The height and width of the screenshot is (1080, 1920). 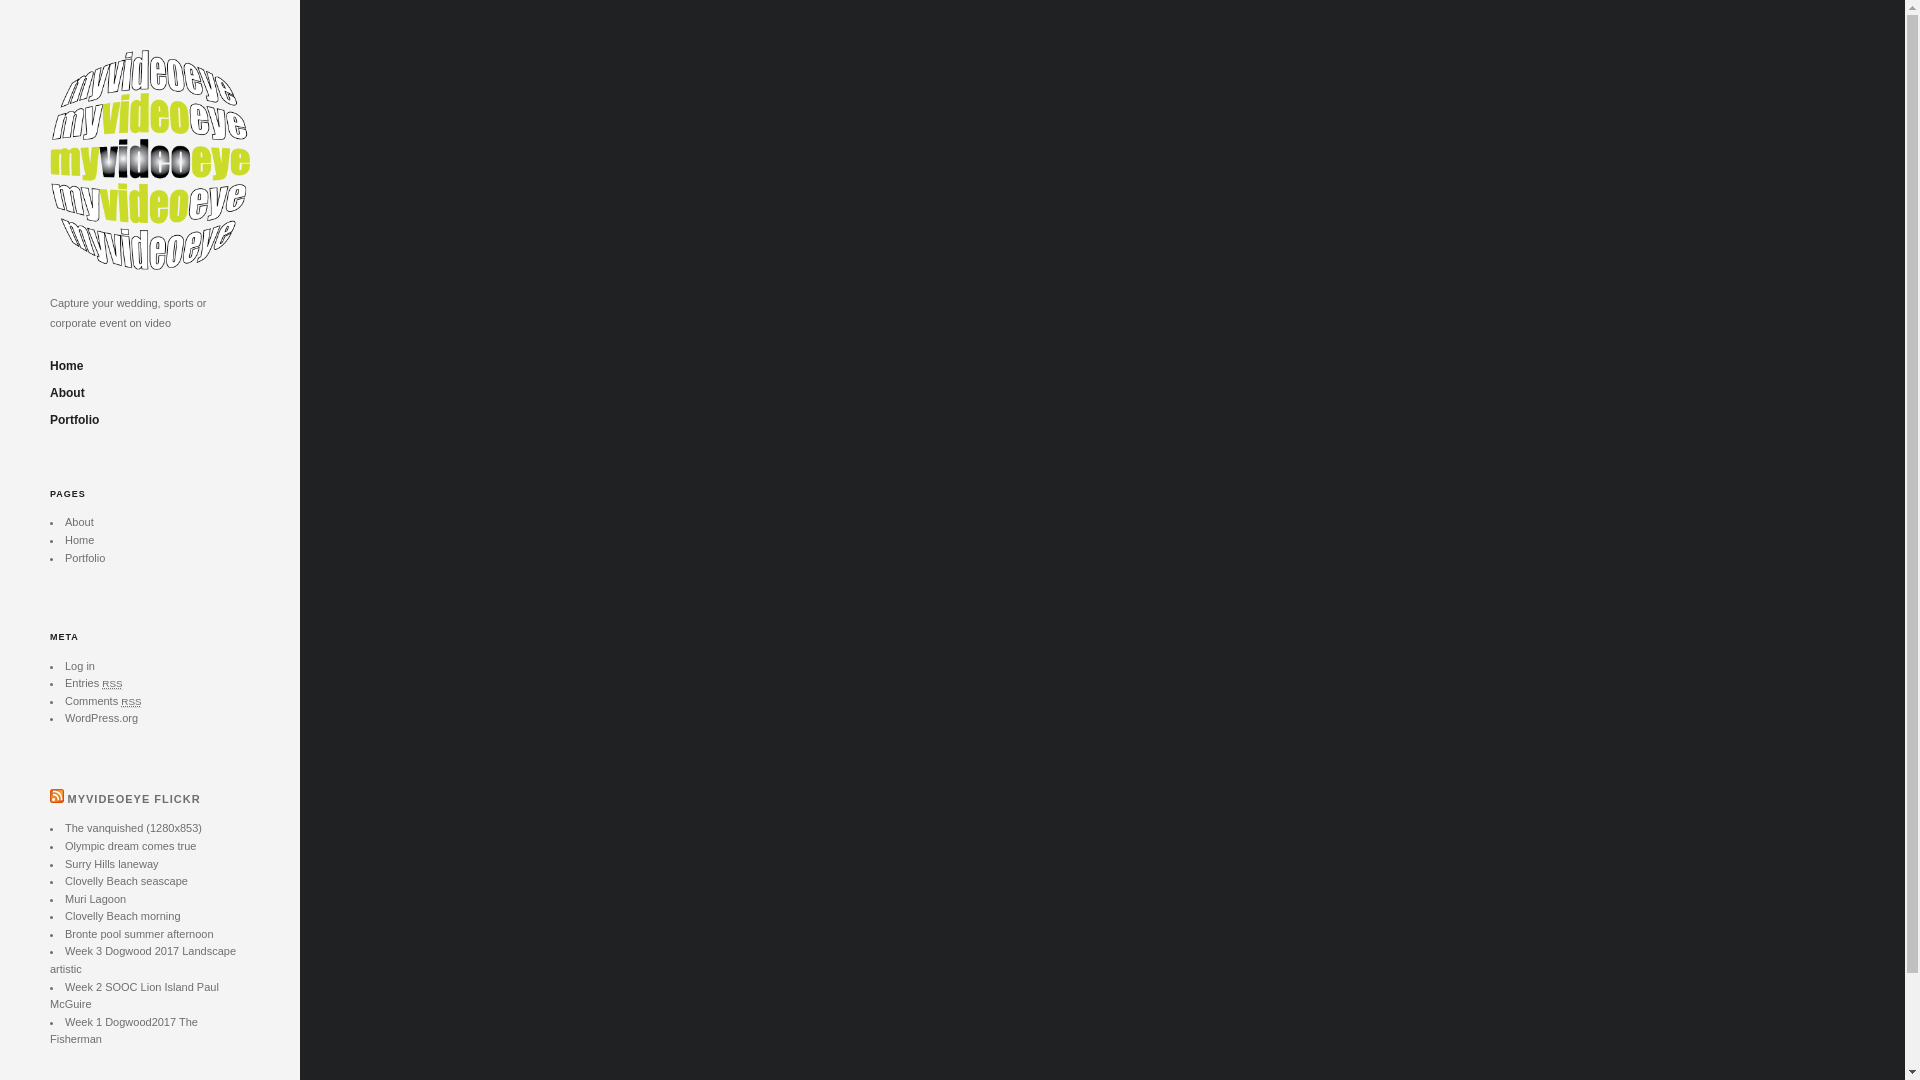 What do you see at coordinates (134, 996) in the screenshot?
I see `Week 2 SOOC Lion Island Paul McGuire` at bounding box center [134, 996].